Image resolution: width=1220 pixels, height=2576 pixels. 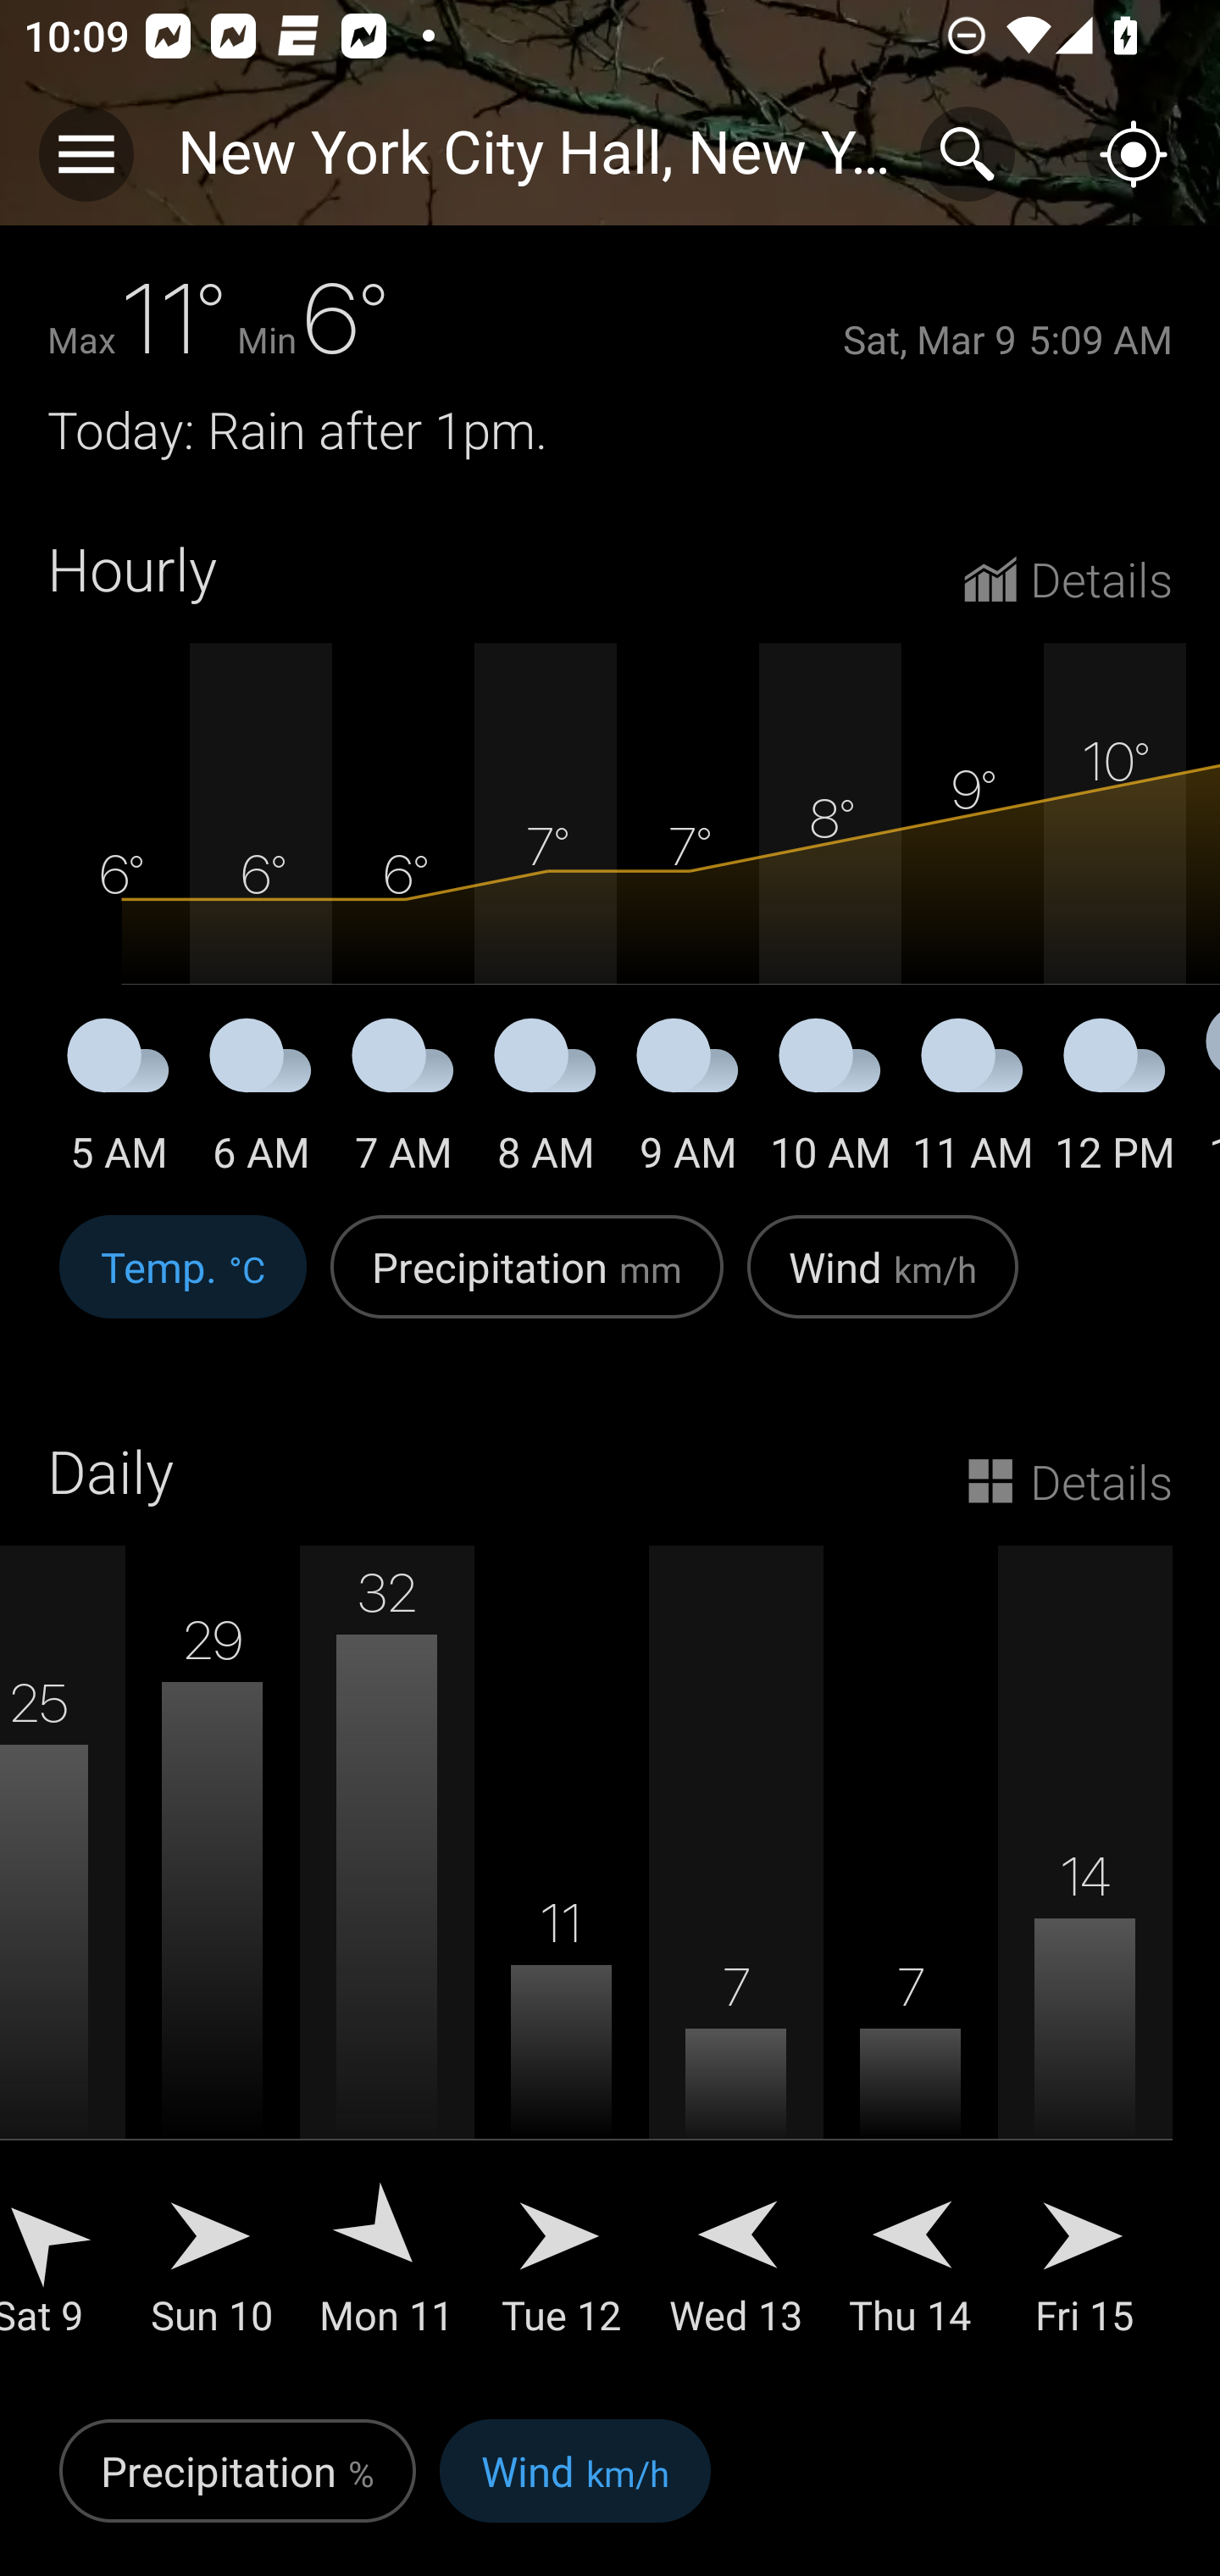 I want to click on 11 AM, so click(x=973, y=1101).